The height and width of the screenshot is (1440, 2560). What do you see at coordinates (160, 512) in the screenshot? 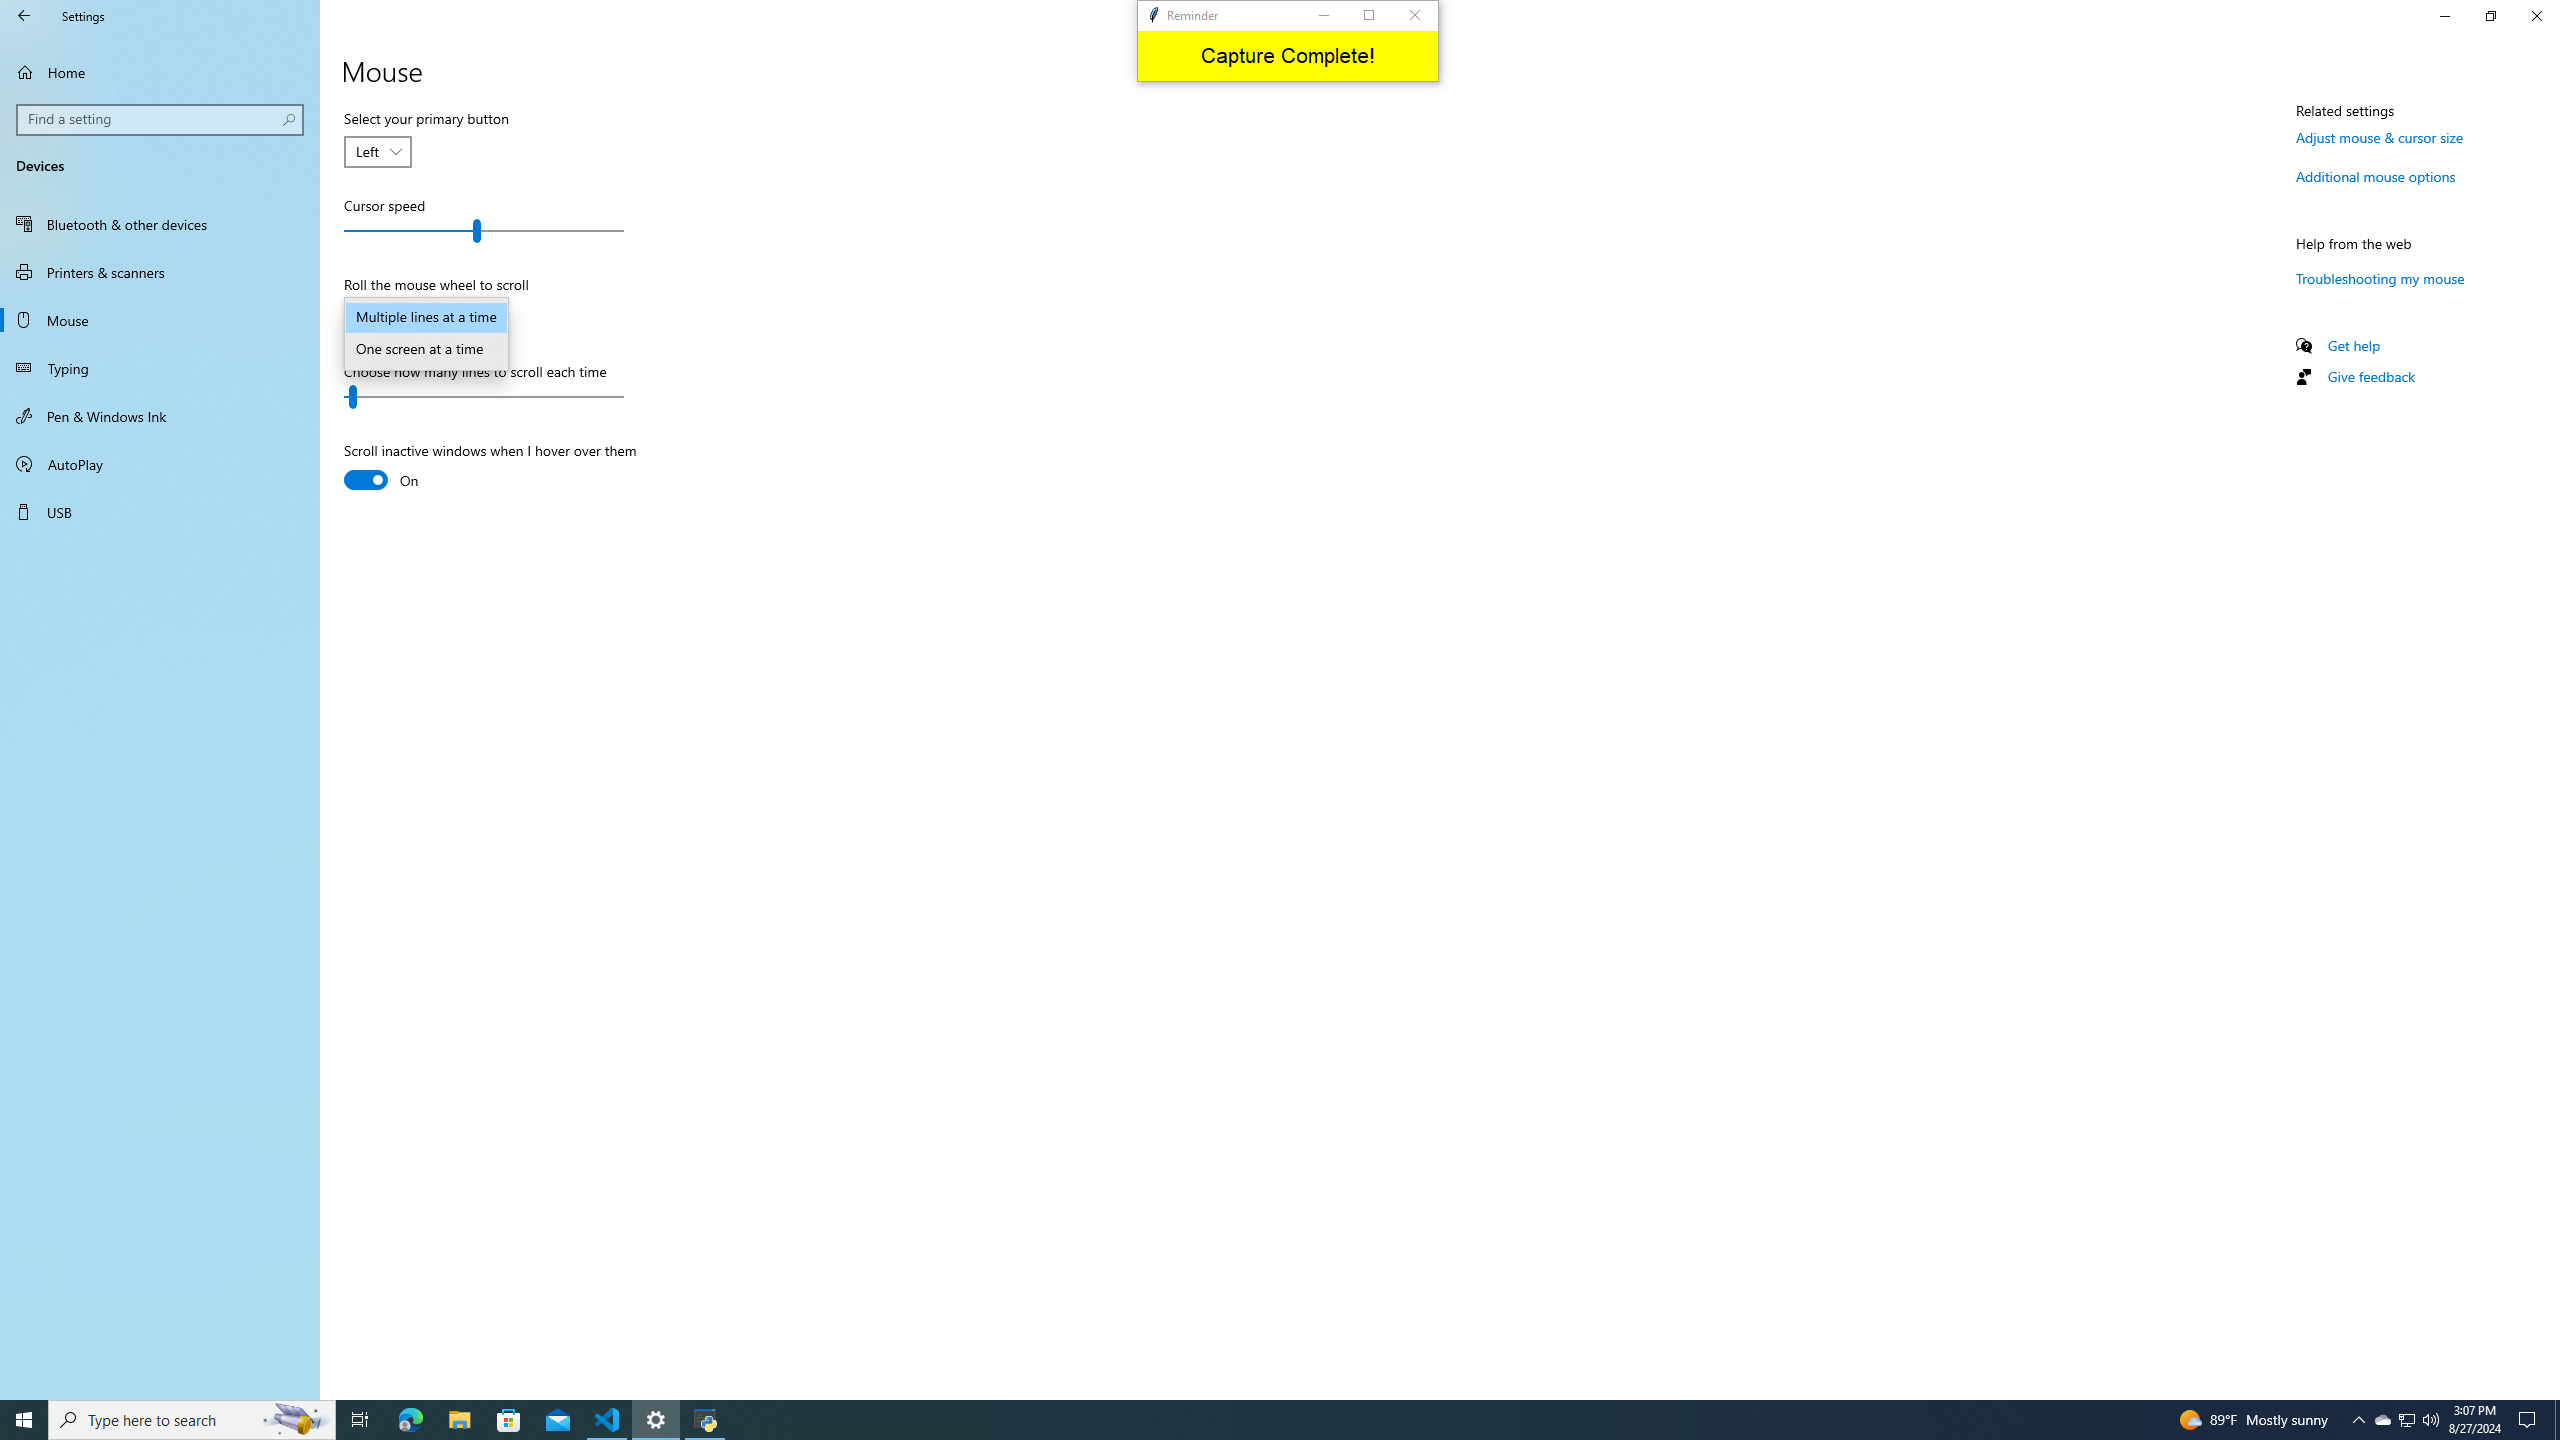
I see `USB` at bounding box center [160, 512].